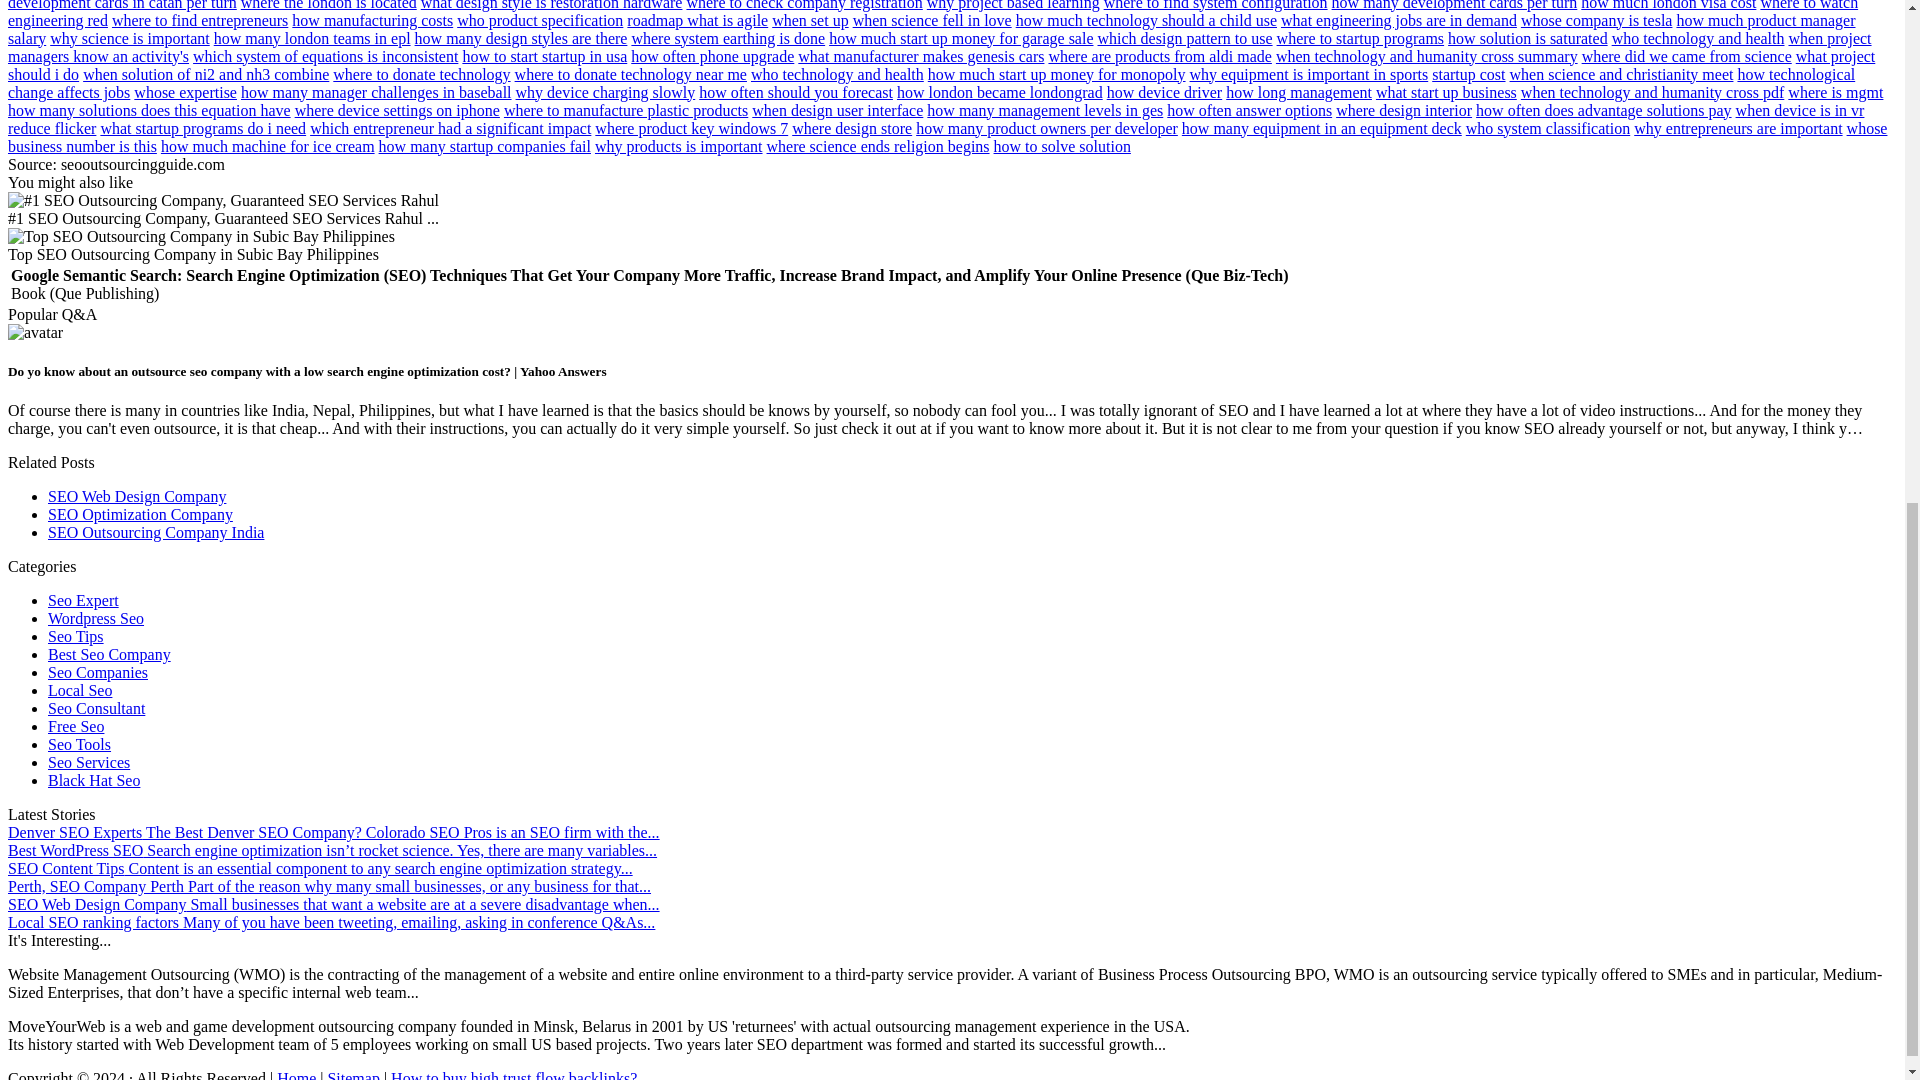 Image resolution: width=1920 pixels, height=1080 pixels. Describe the element at coordinates (96, 618) in the screenshot. I see `View all posts filed under Wordpress Seo` at that location.